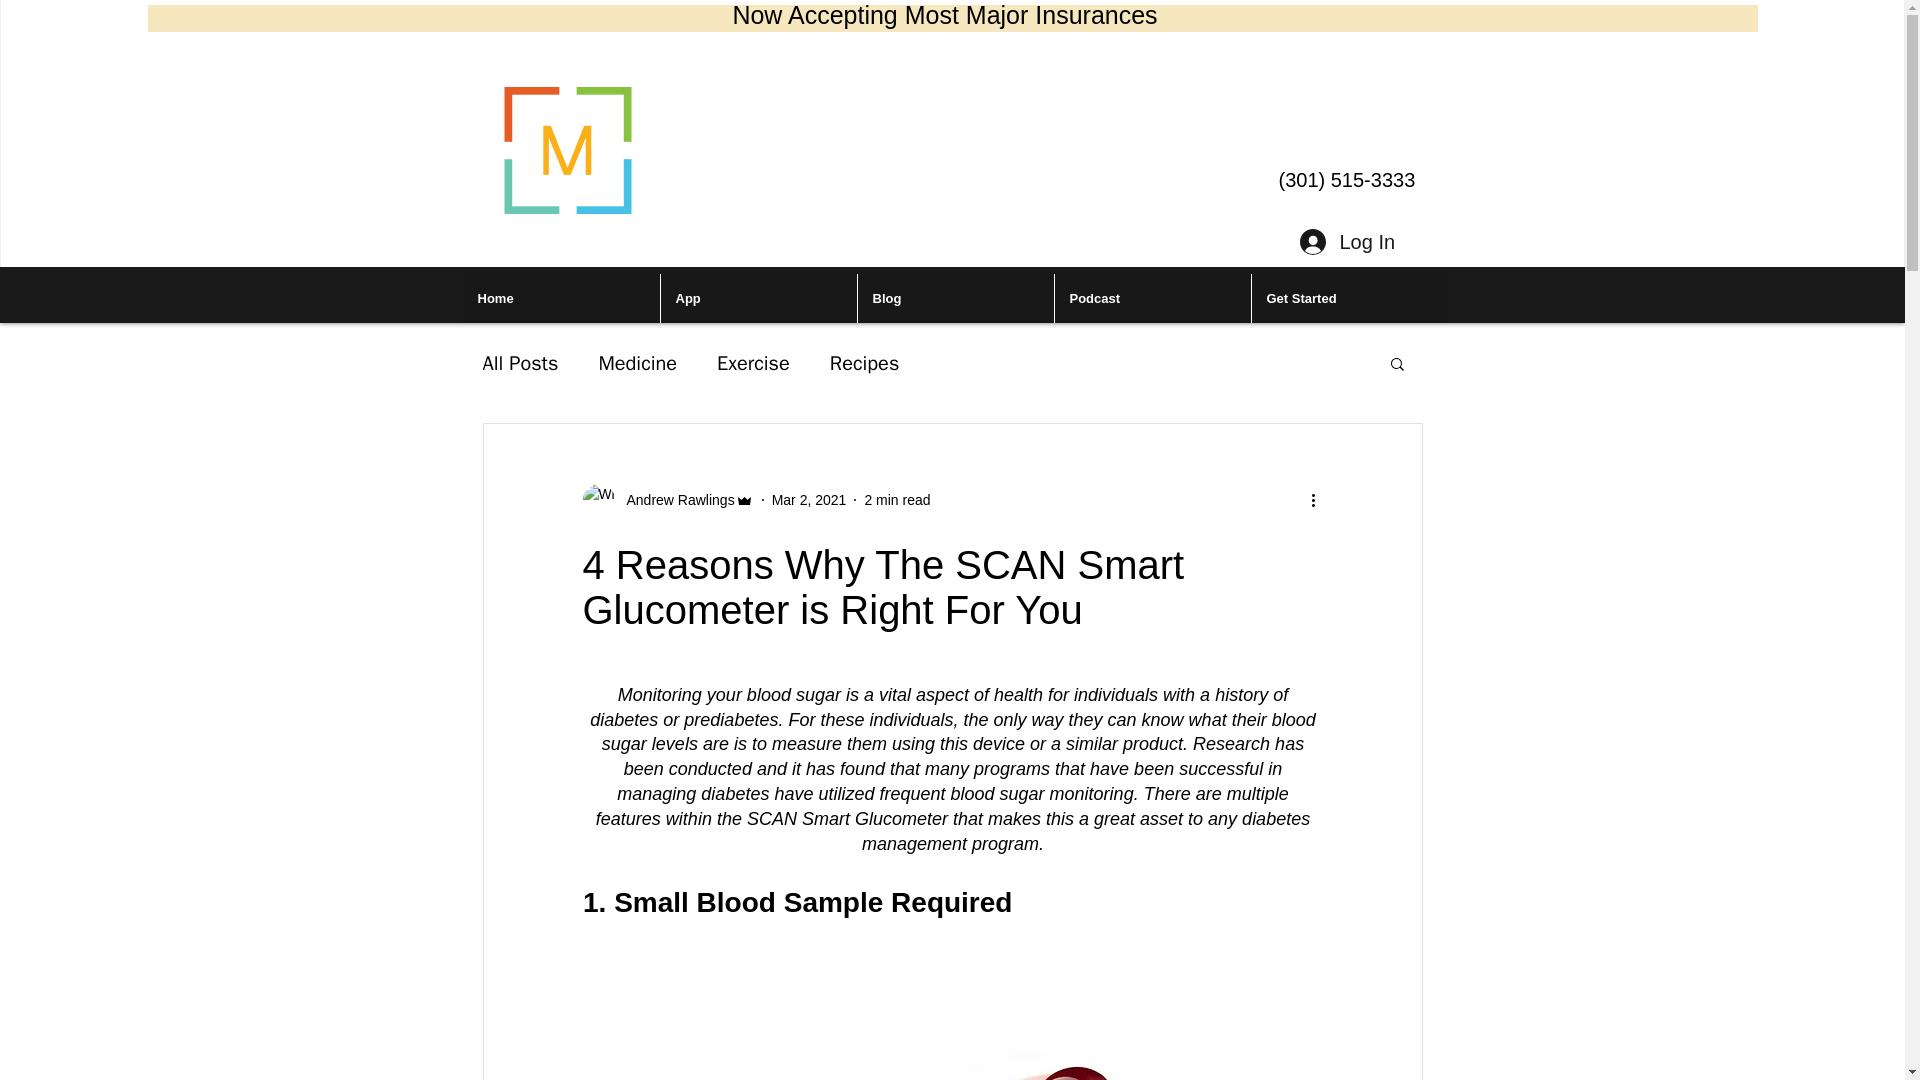 The image size is (1920, 1080). What do you see at coordinates (637, 362) in the screenshot?
I see `Medicine` at bounding box center [637, 362].